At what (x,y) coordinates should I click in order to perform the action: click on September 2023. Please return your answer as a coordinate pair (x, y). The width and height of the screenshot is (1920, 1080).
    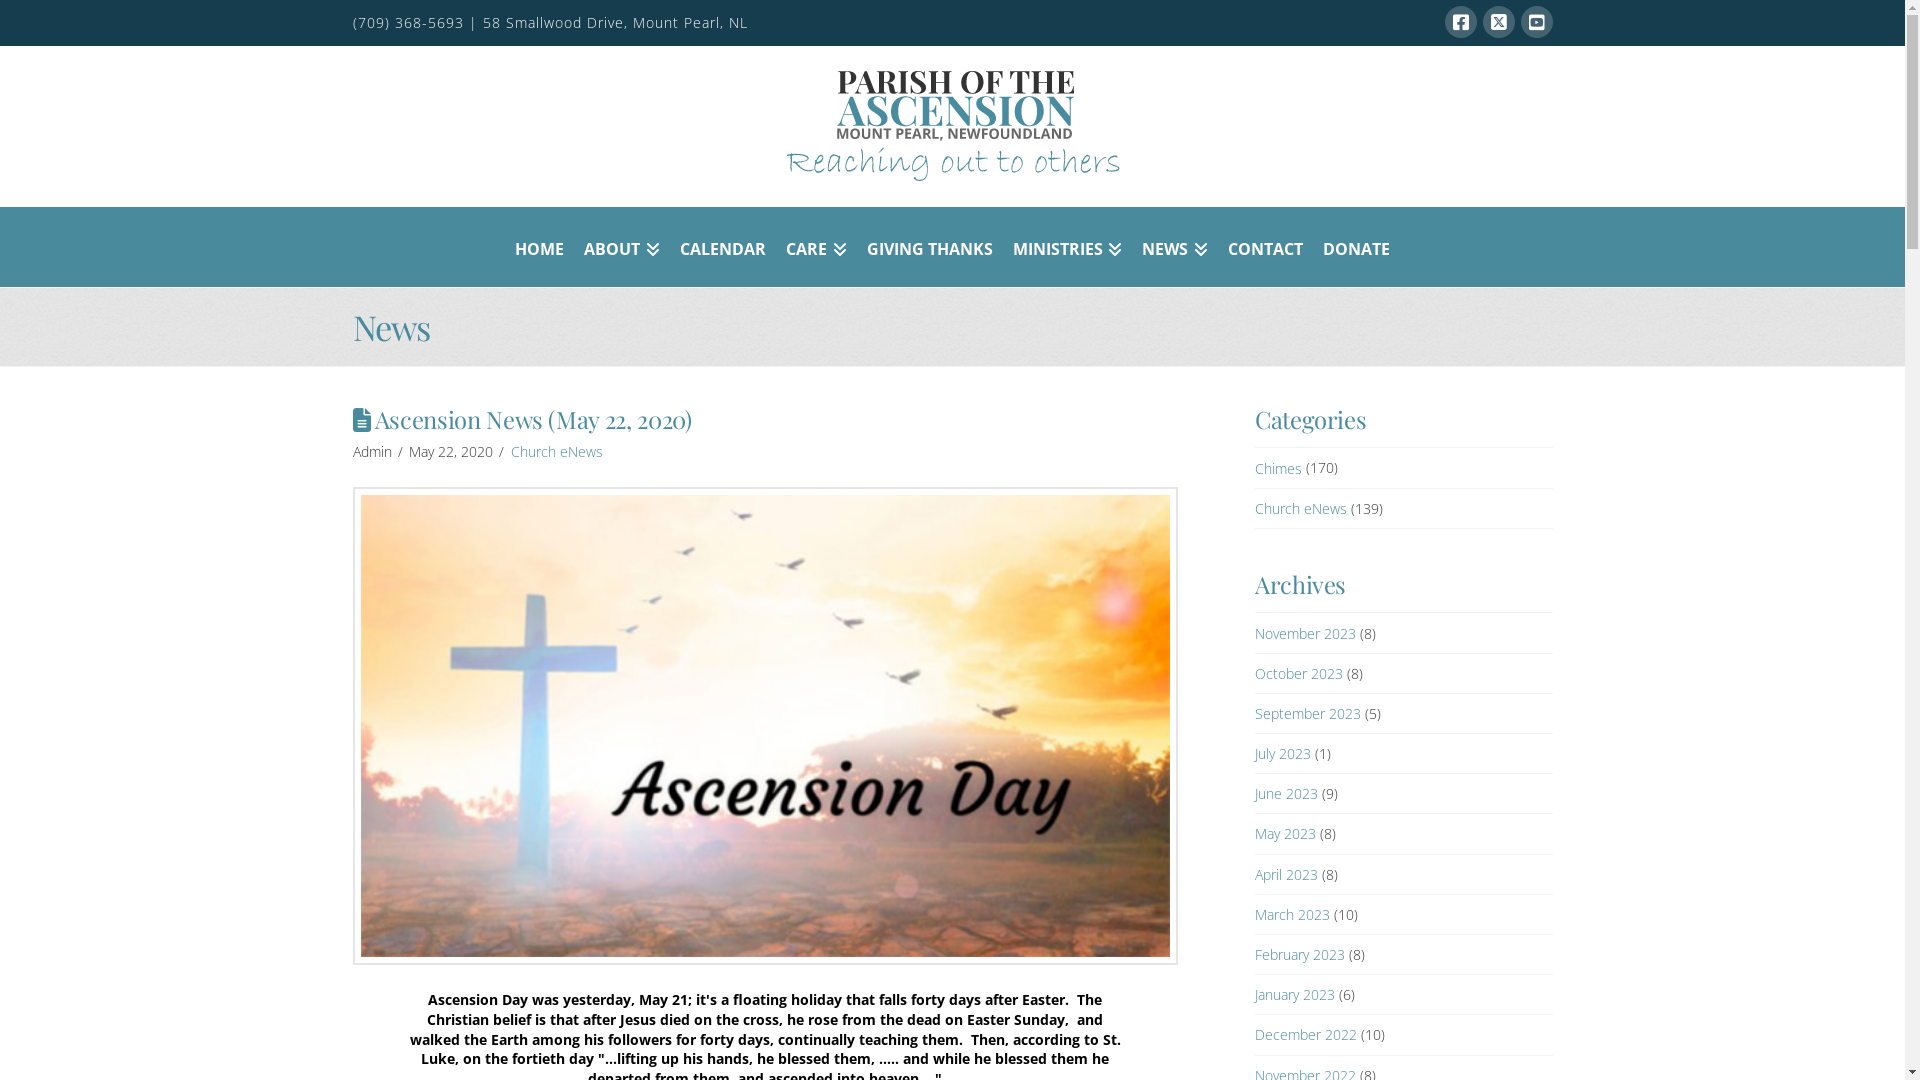
    Looking at the image, I should click on (1308, 714).